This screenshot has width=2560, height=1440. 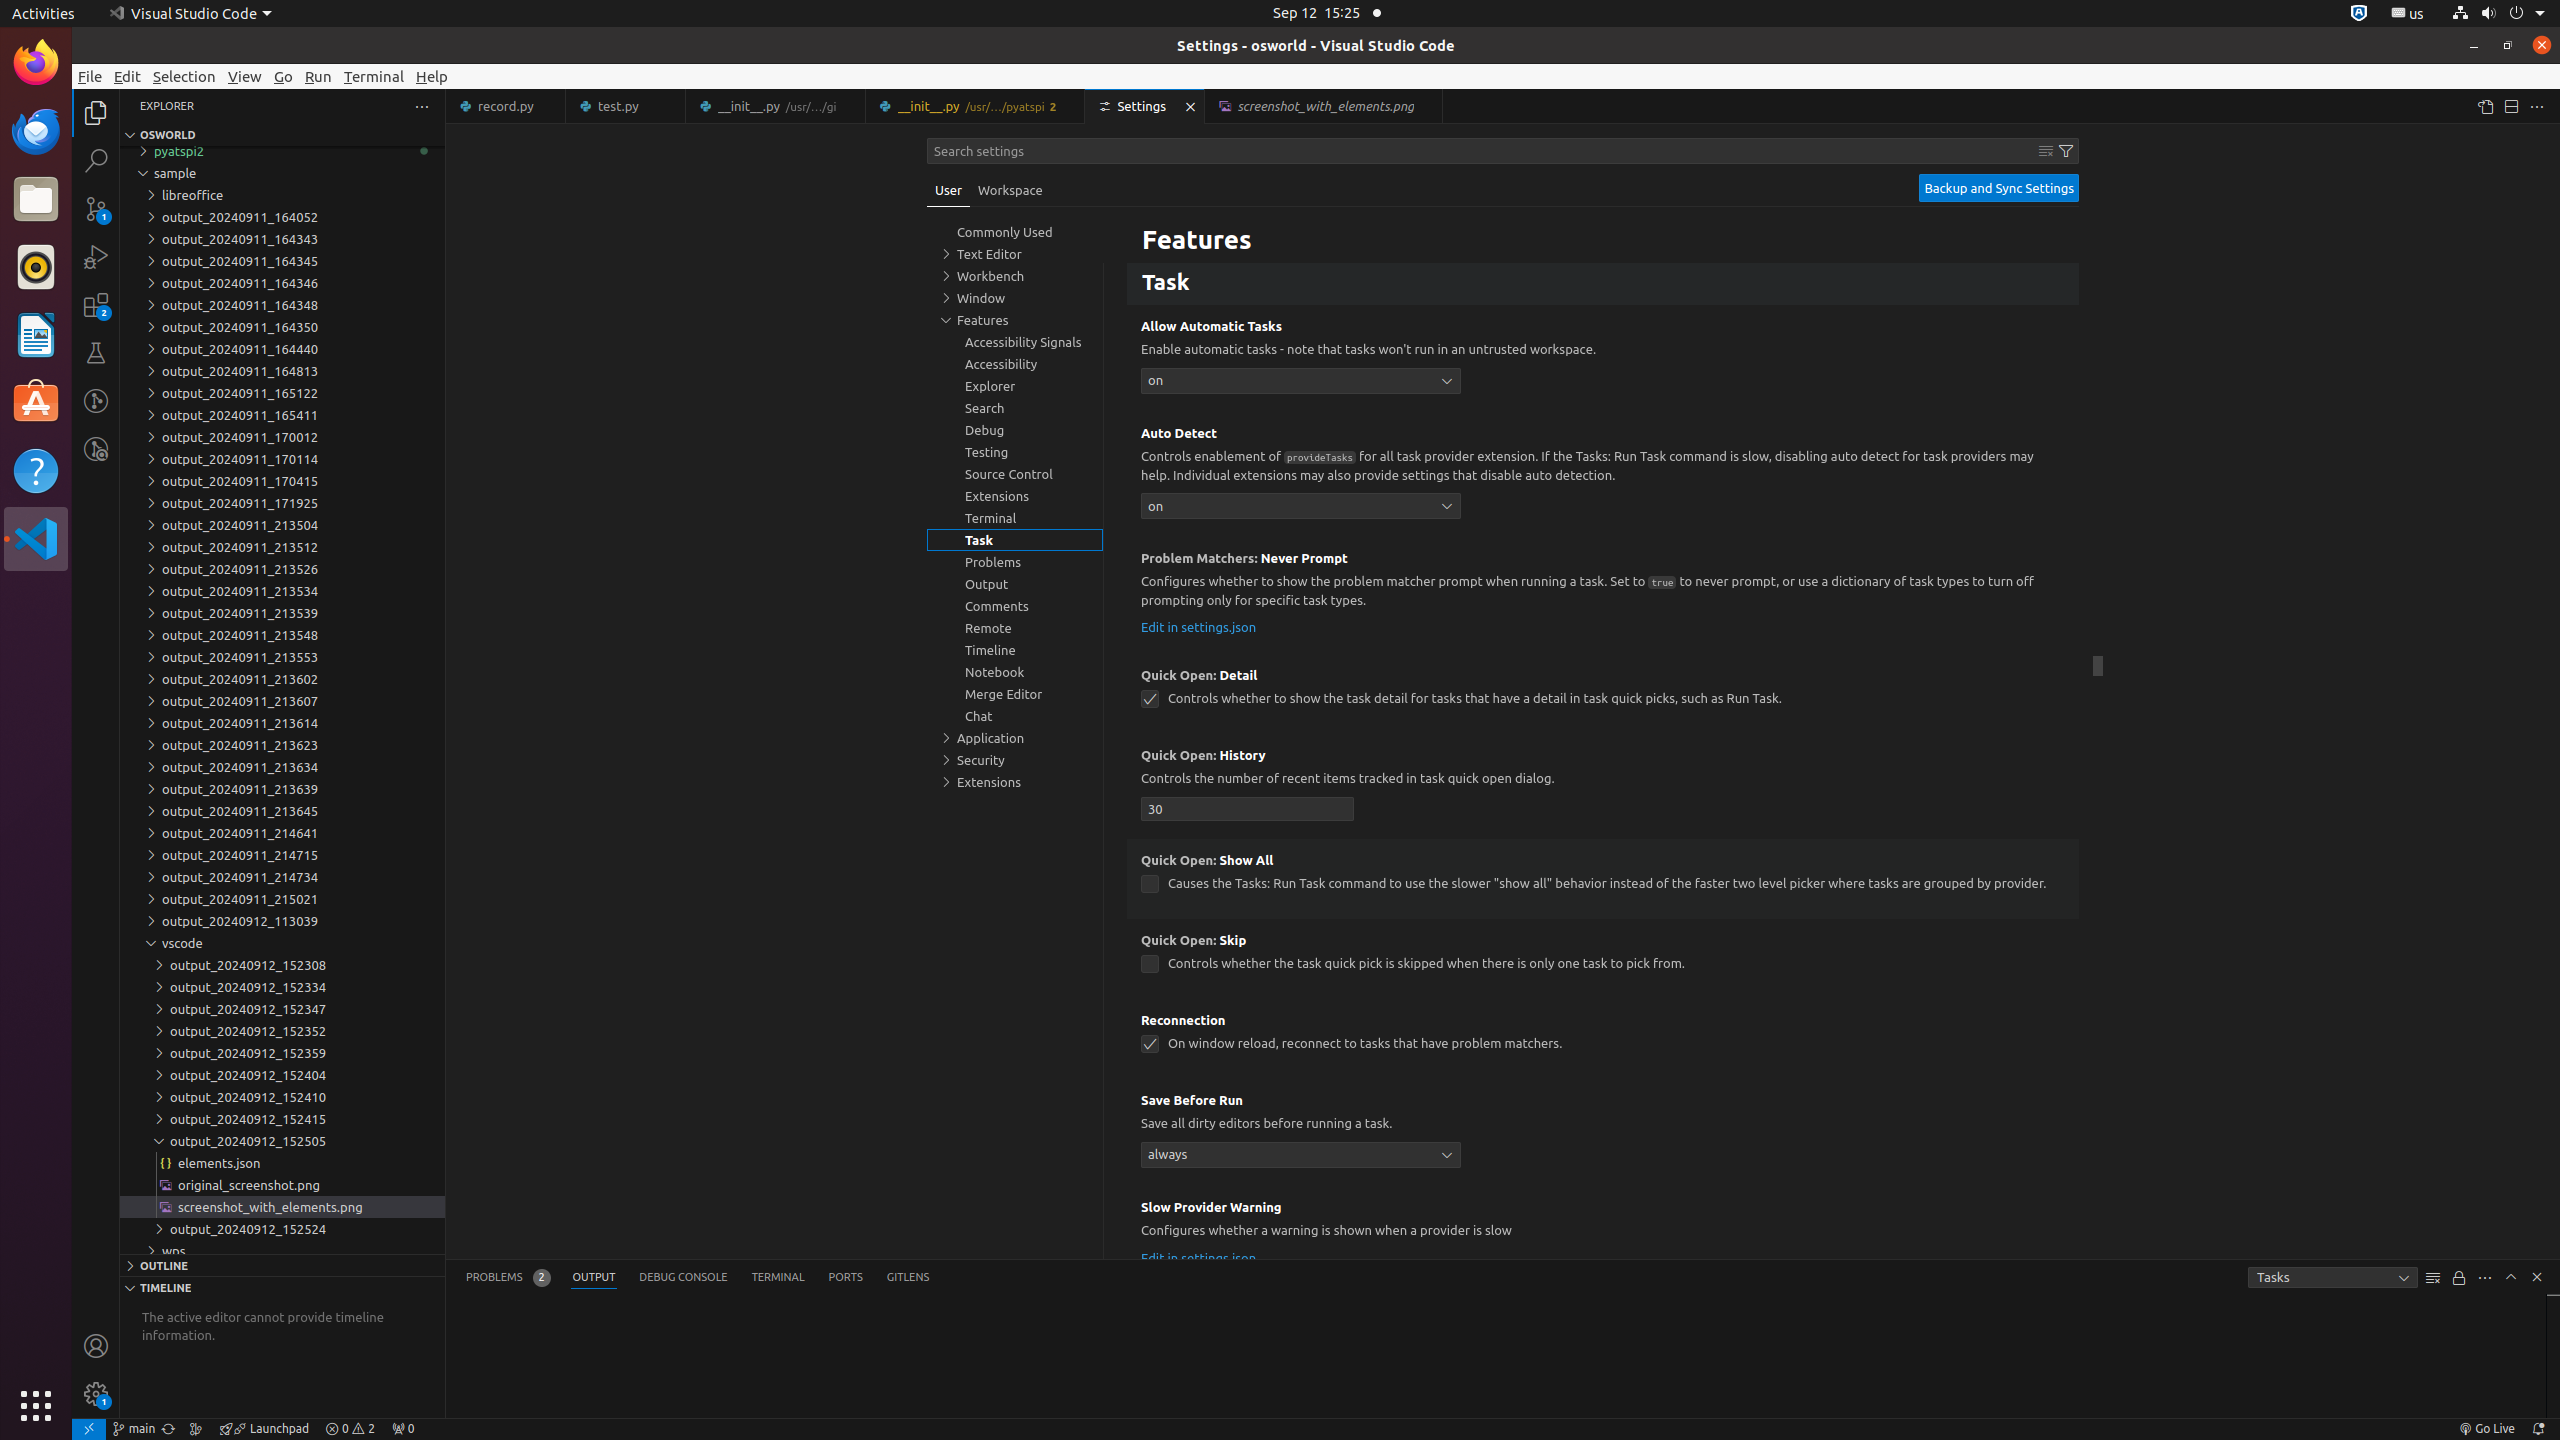 What do you see at coordinates (1603, 596) in the screenshot?
I see `Problem Matchers Never Prompt. Configures whether to show the problem matcher prompt when running a task. Set to true to never prompt, or use a dictionary of task types to turn off prompting only for specific task types. ` at bounding box center [1603, 596].